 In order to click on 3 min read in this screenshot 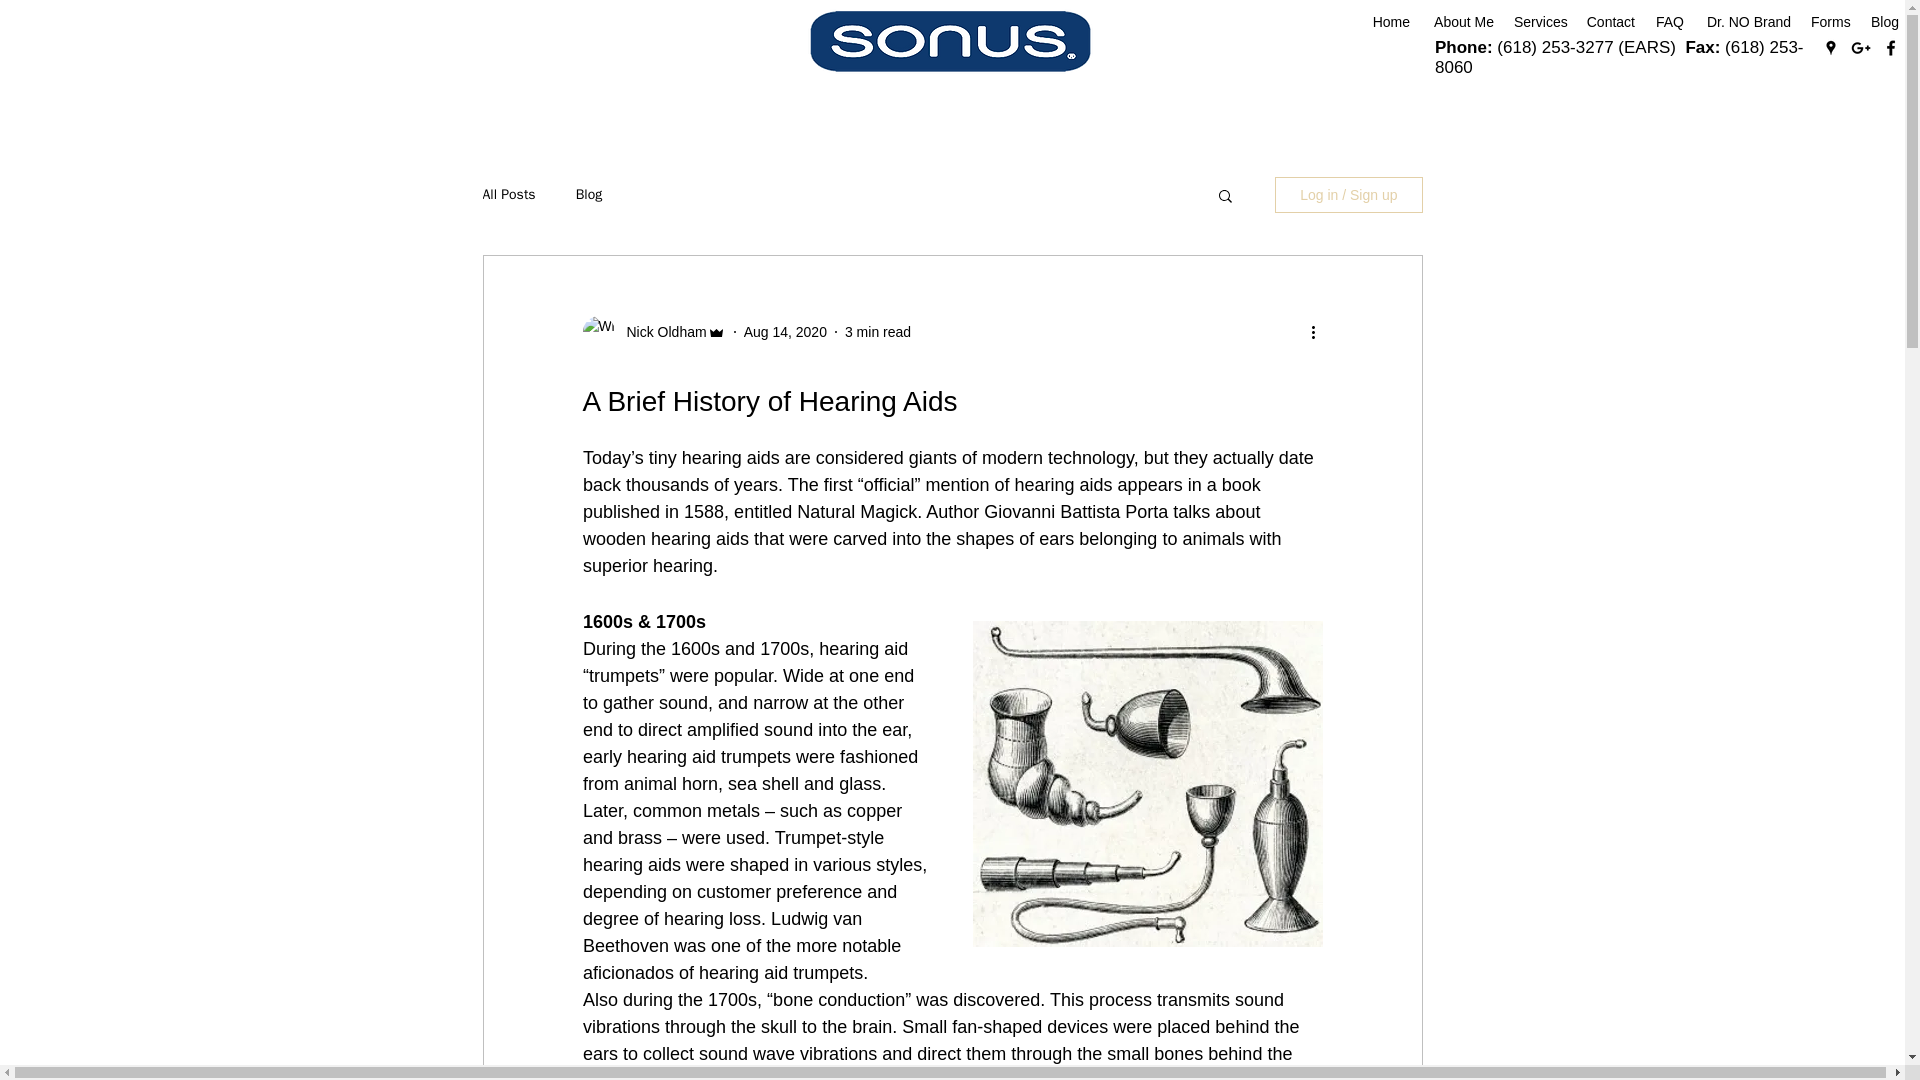, I will do `click(877, 332)`.